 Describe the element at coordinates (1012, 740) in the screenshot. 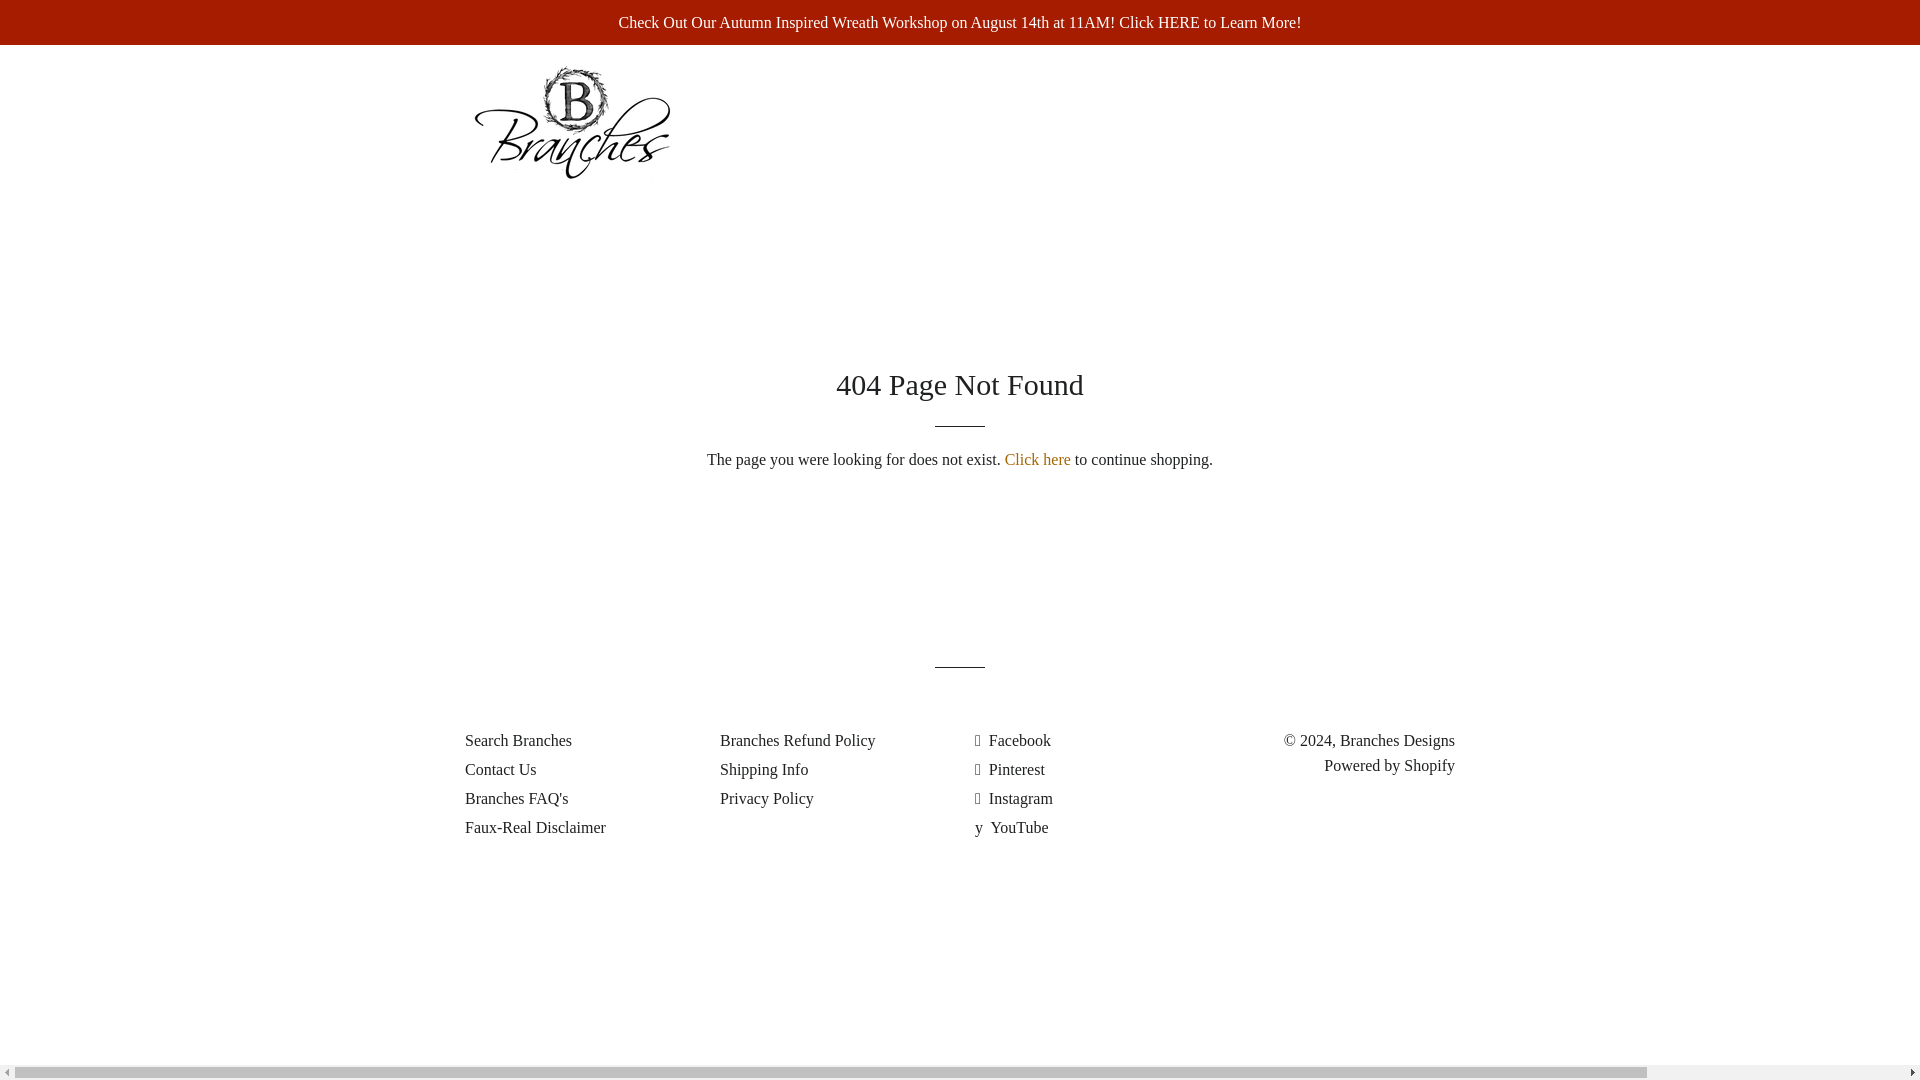

I see `Branches Designs on Facebook` at that location.